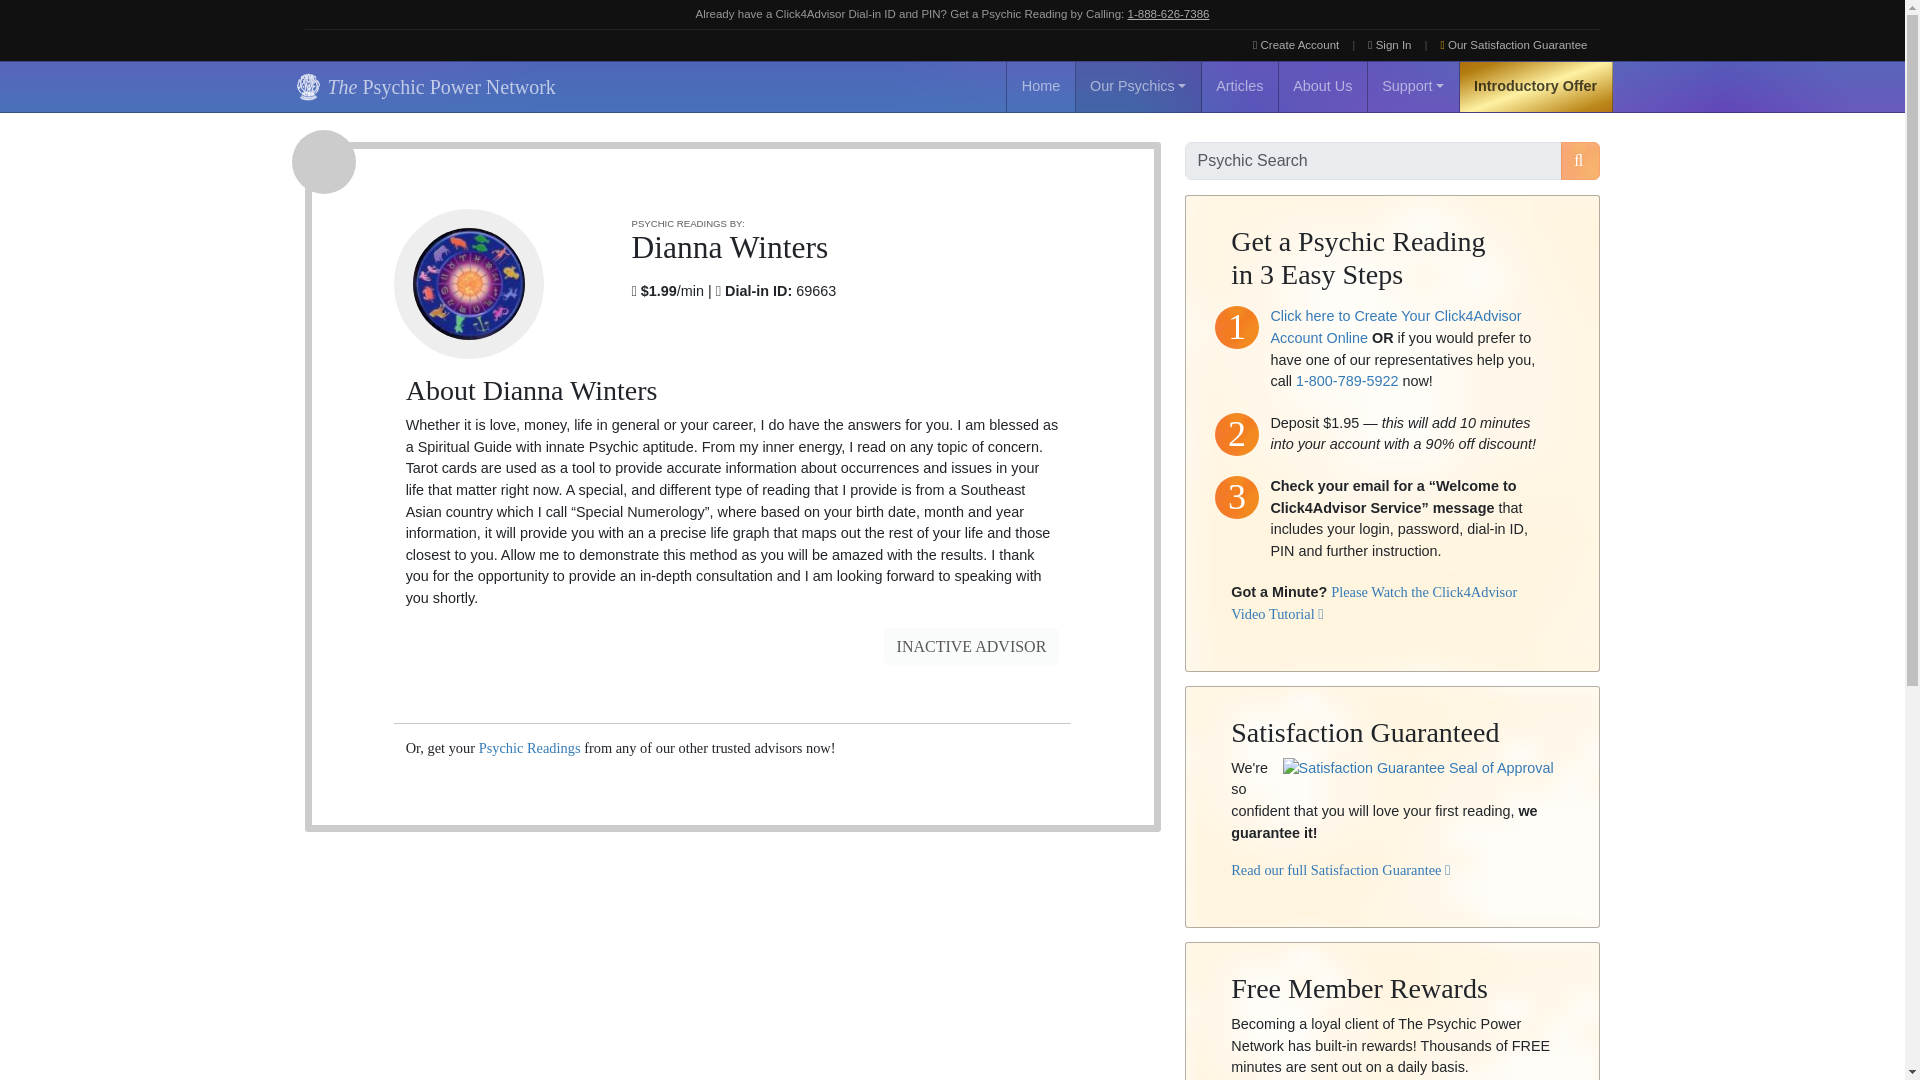 Image resolution: width=1920 pixels, height=1080 pixels. I want to click on The Psychic Power Network, so click(422, 86).